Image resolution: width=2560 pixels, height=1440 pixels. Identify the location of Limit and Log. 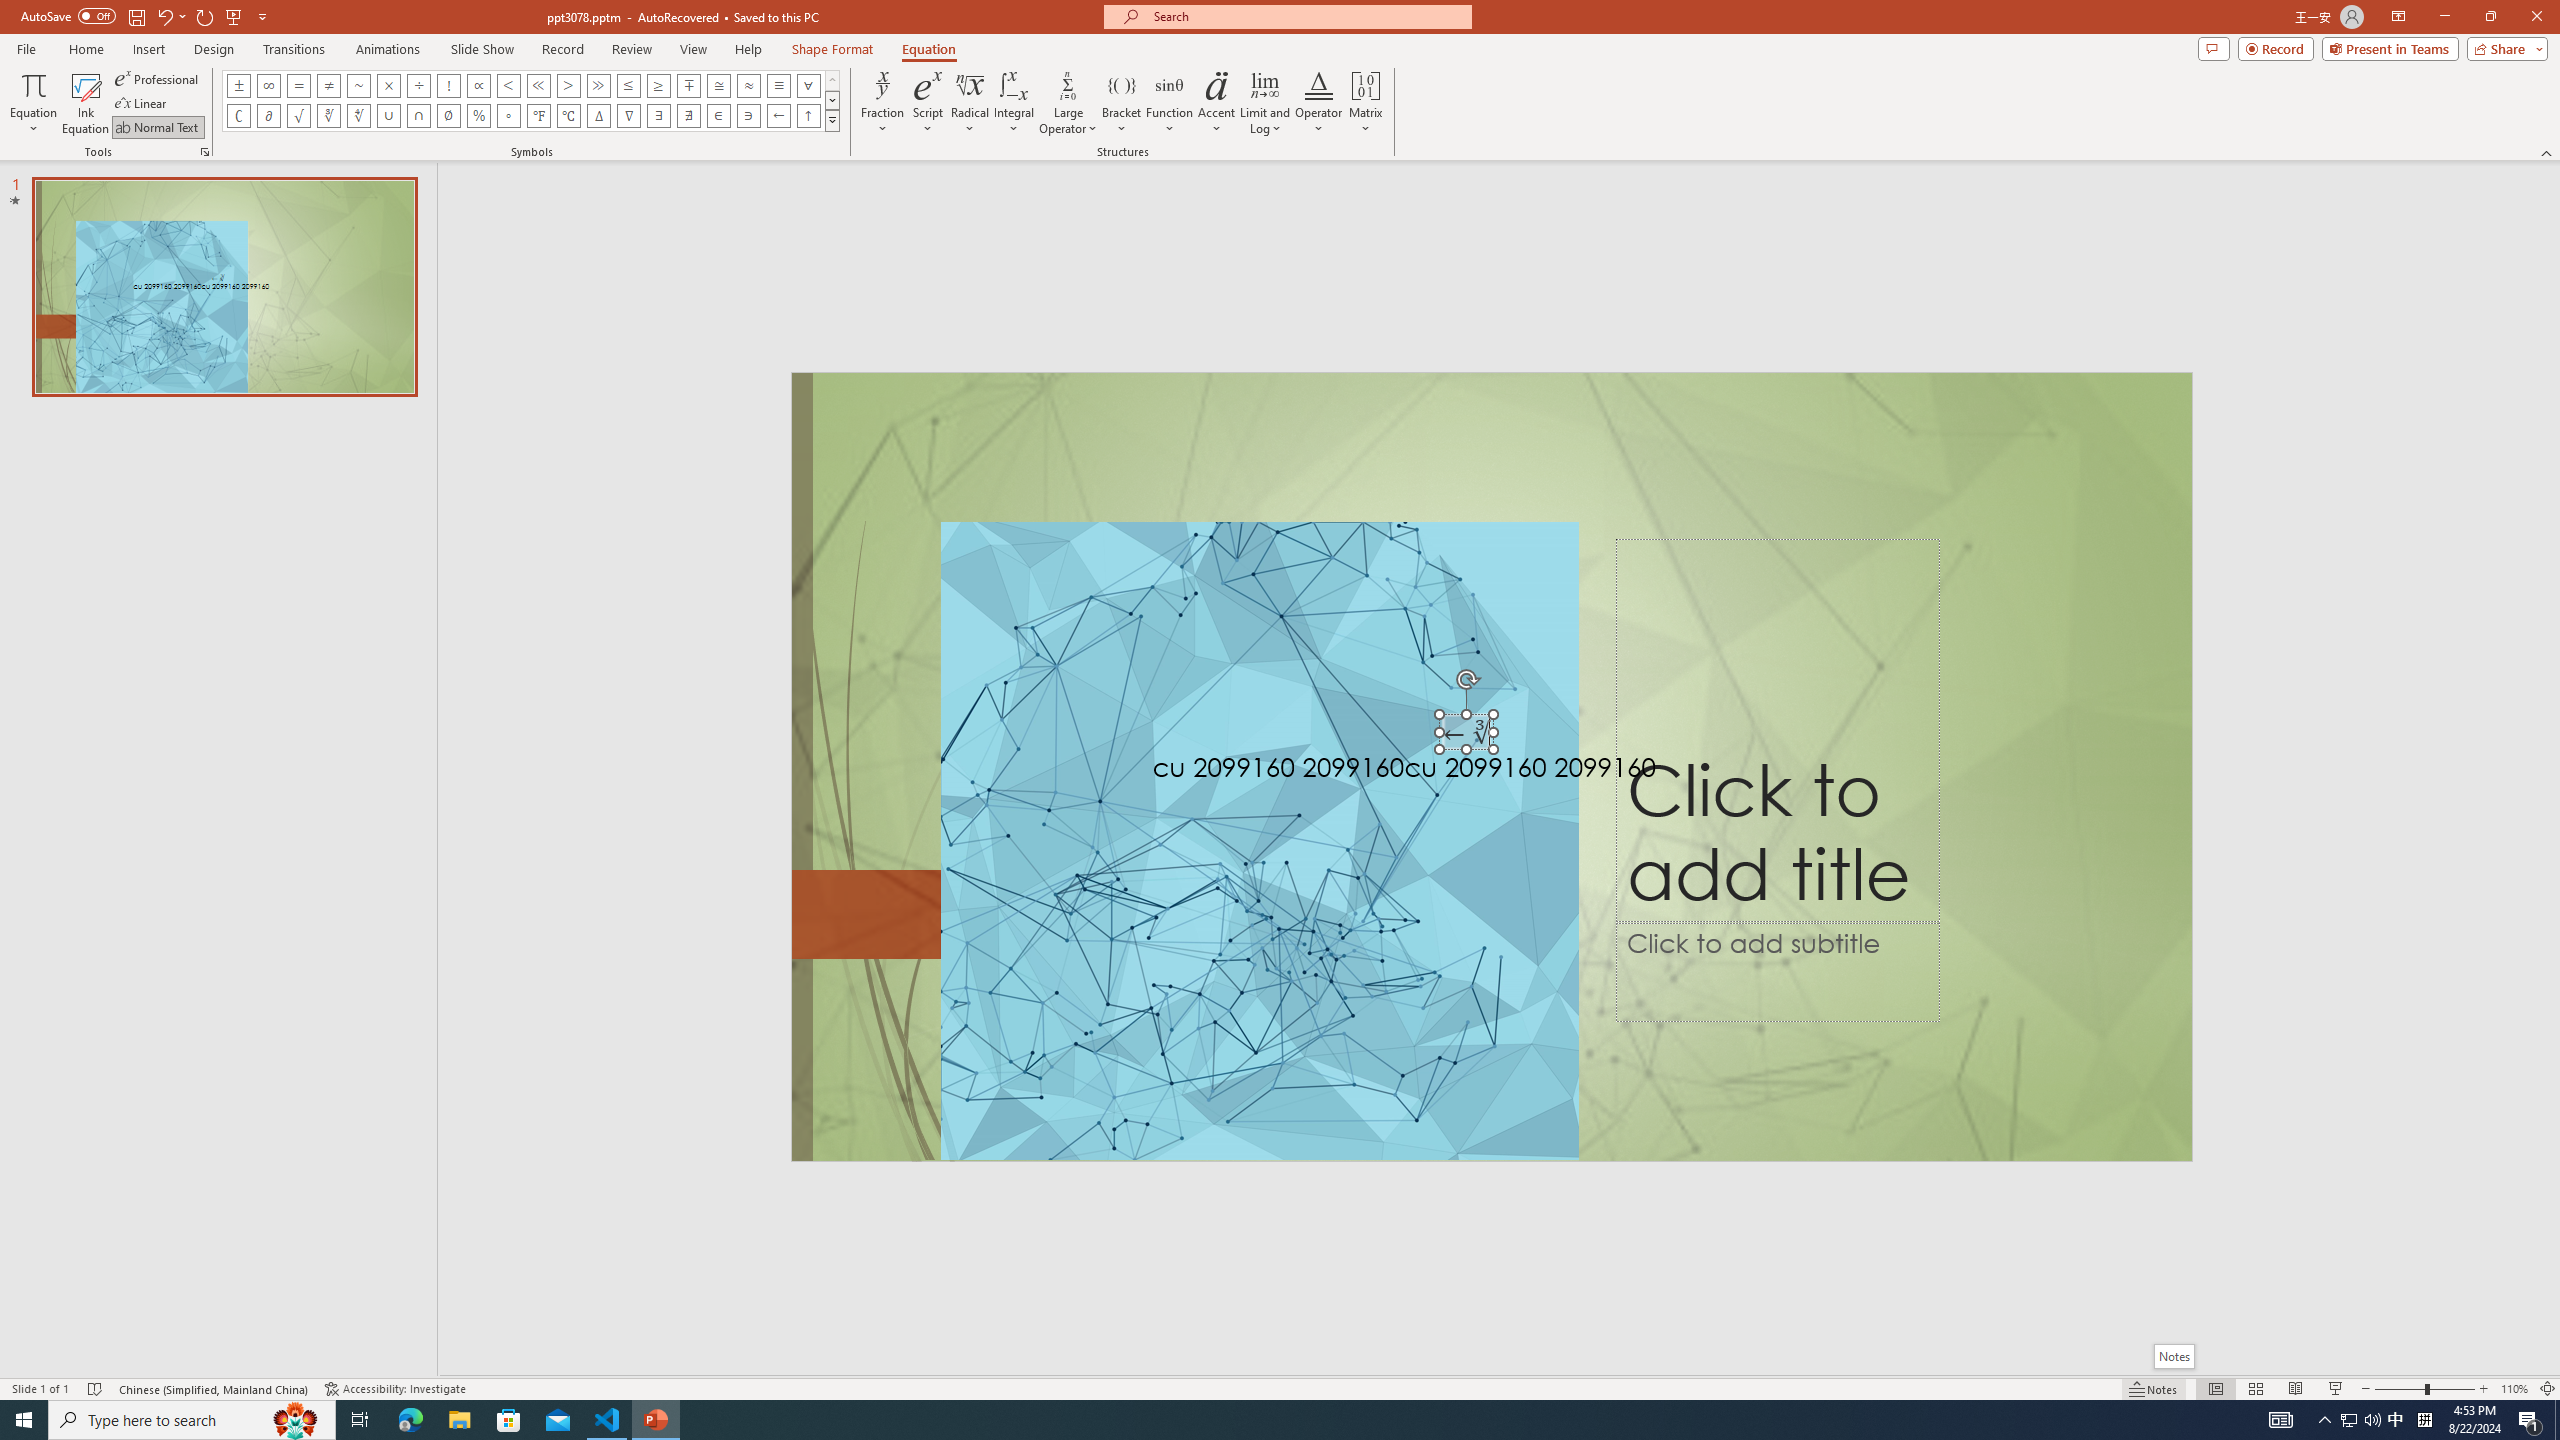
(1266, 103).